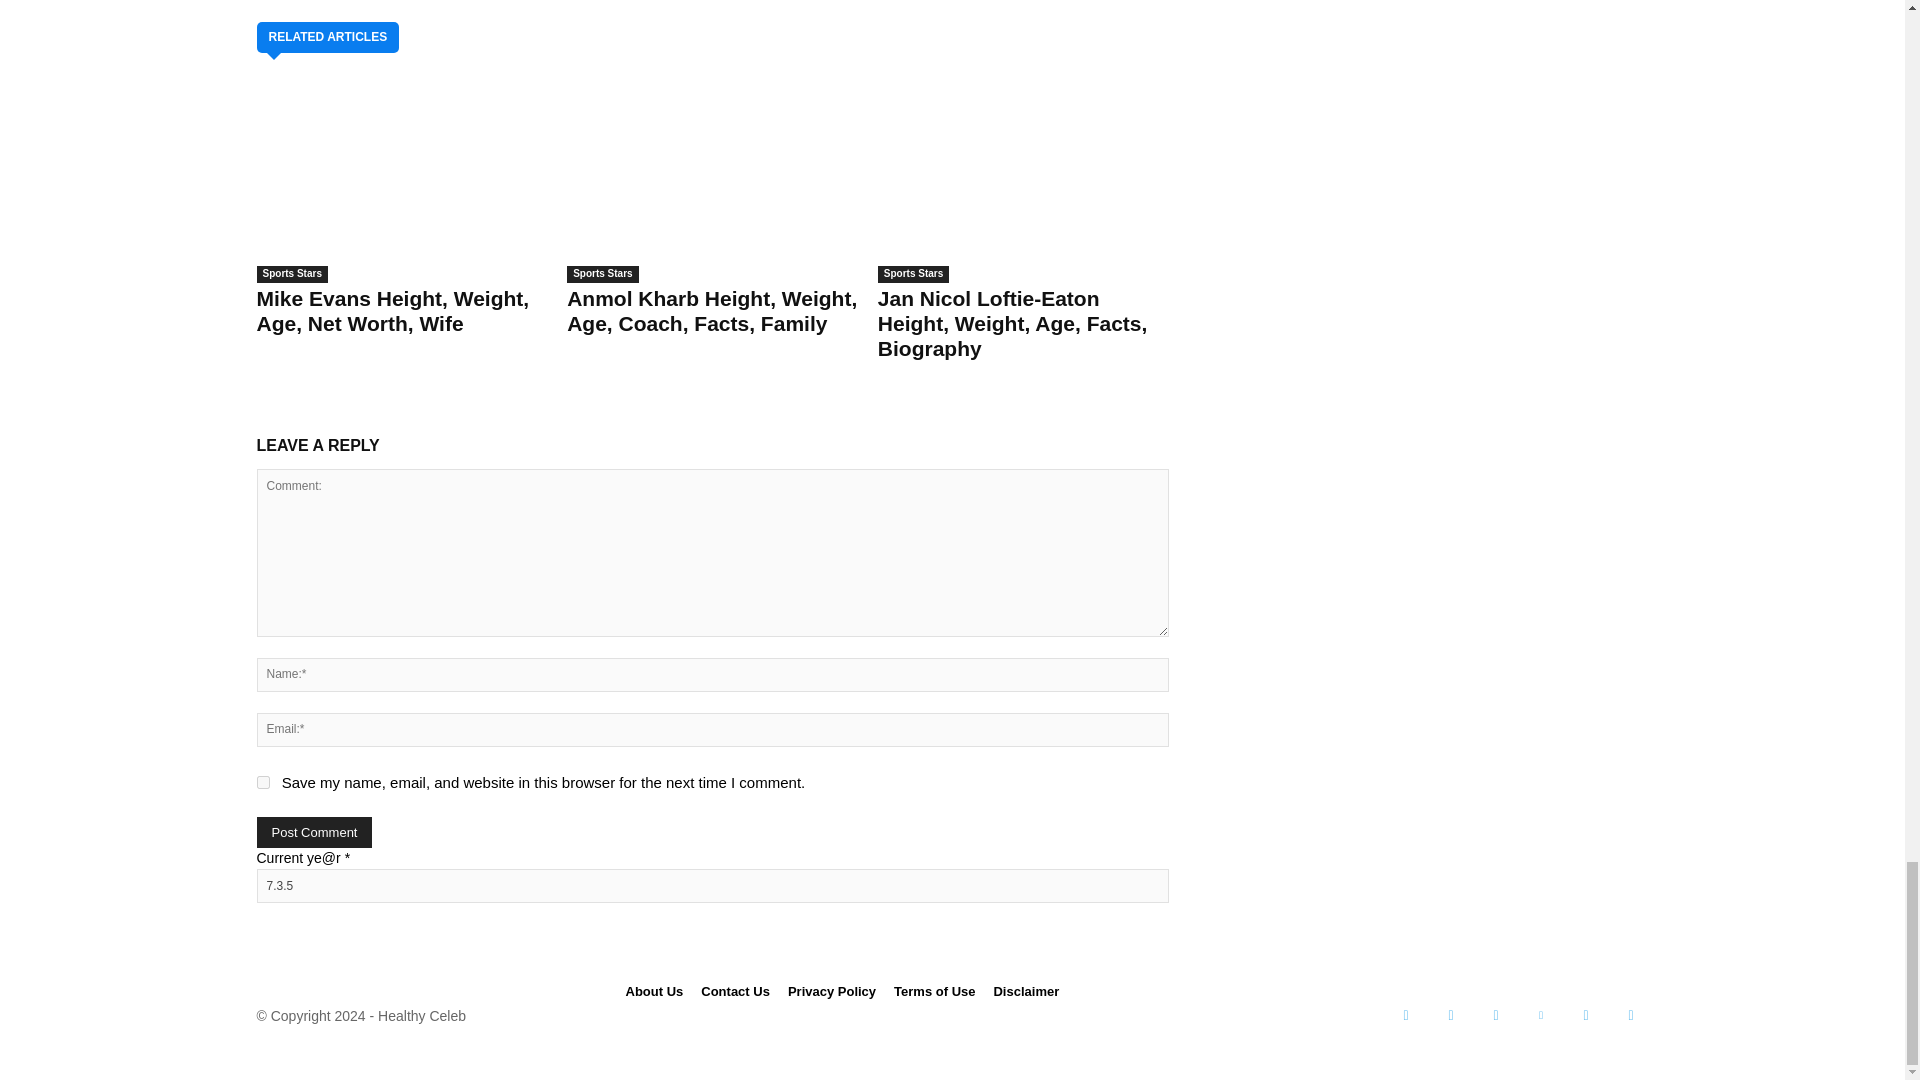 Image resolution: width=1920 pixels, height=1080 pixels. I want to click on 7.3.5, so click(711, 886).